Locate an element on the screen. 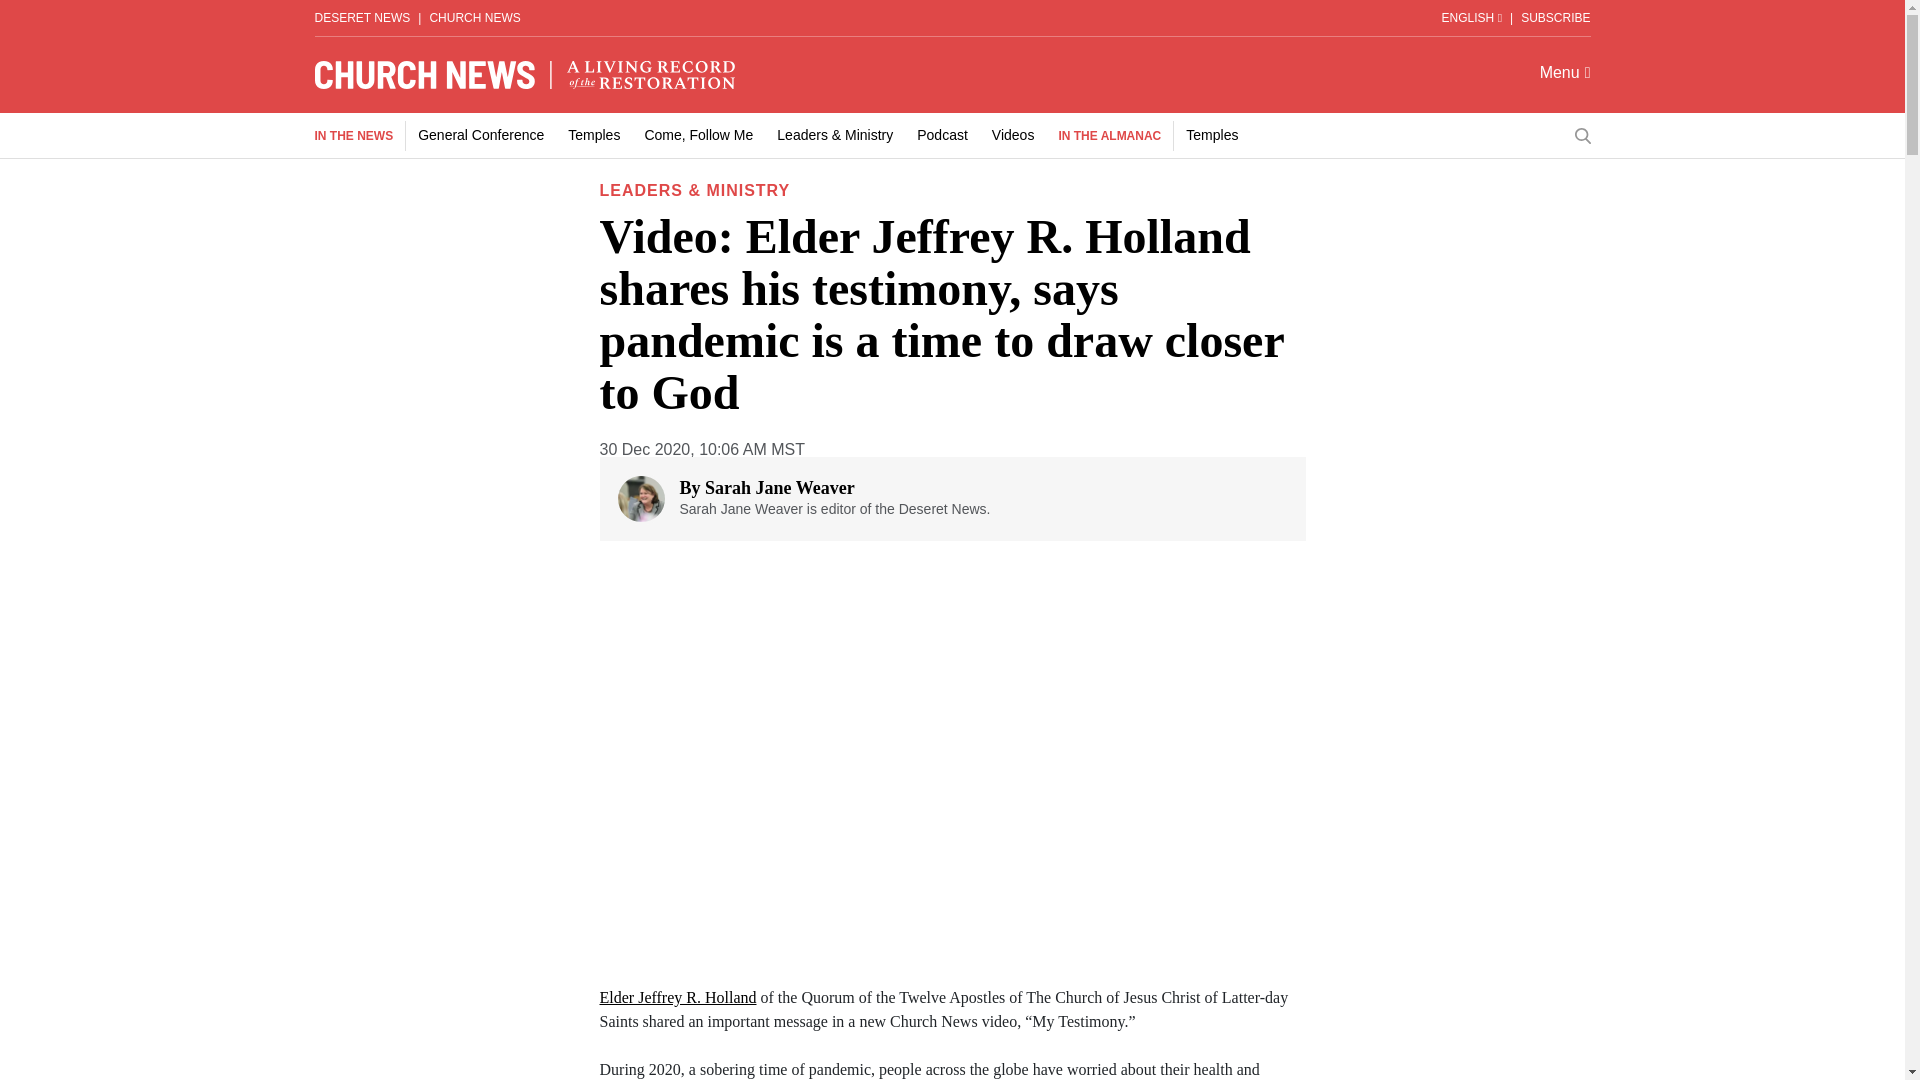 This screenshot has height=1080, width=1920. Temples is located at coordinates (1212, 134).